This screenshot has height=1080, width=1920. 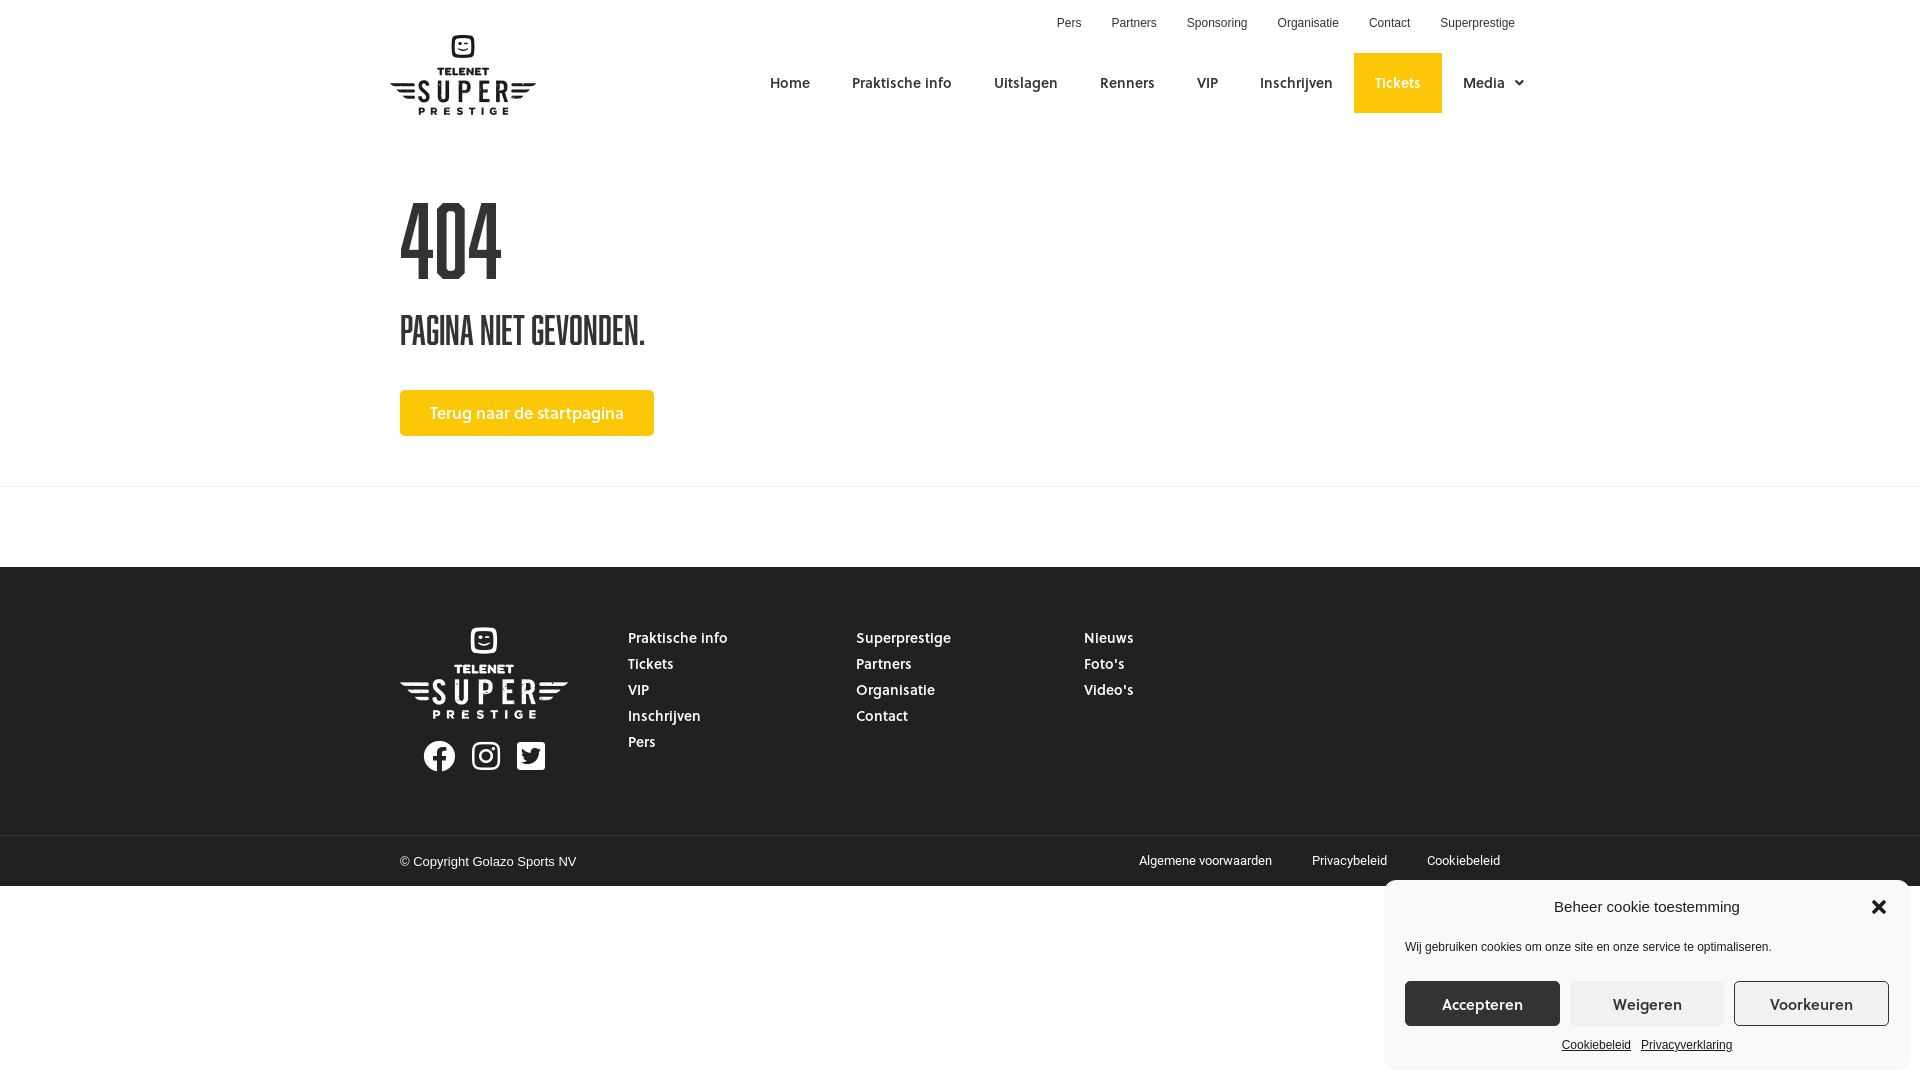 I want to click on Nieuws, so click(x=1188, y=638).